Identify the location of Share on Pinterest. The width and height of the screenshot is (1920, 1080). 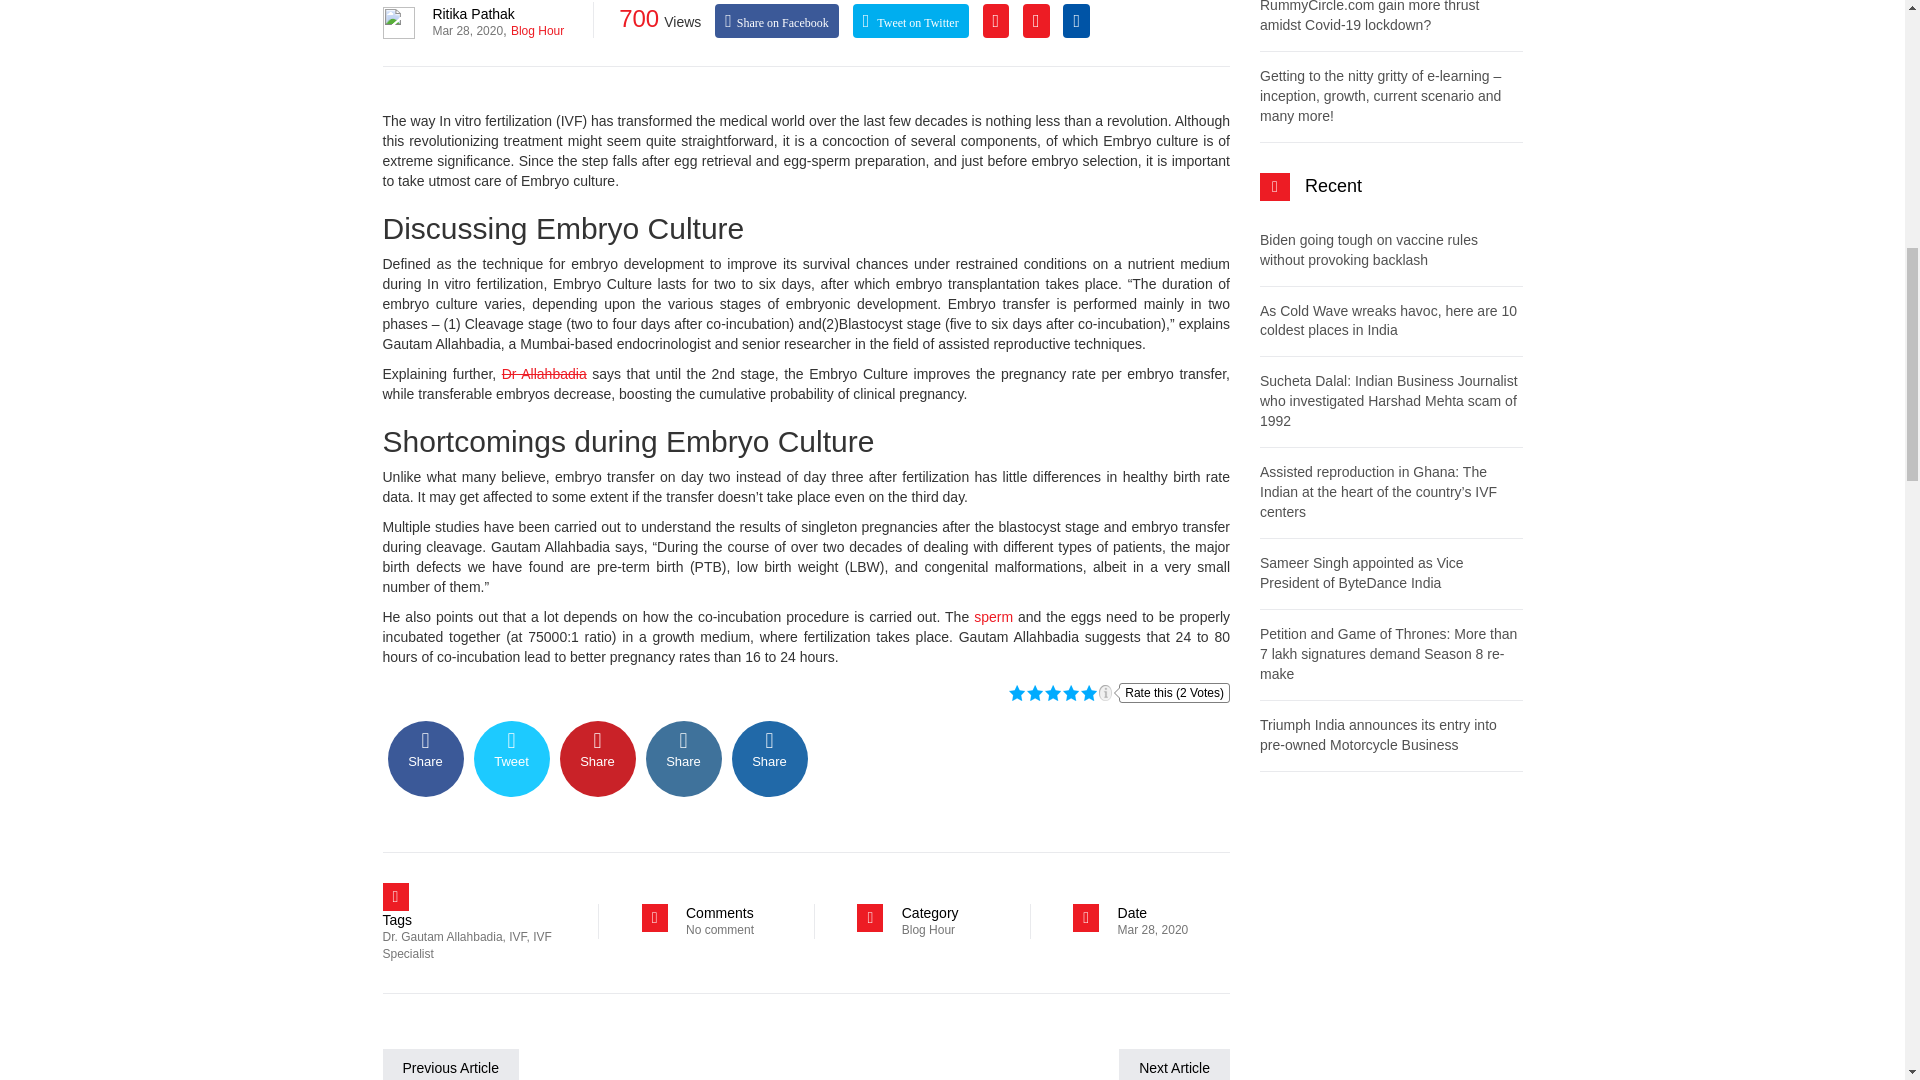
(598, 758).